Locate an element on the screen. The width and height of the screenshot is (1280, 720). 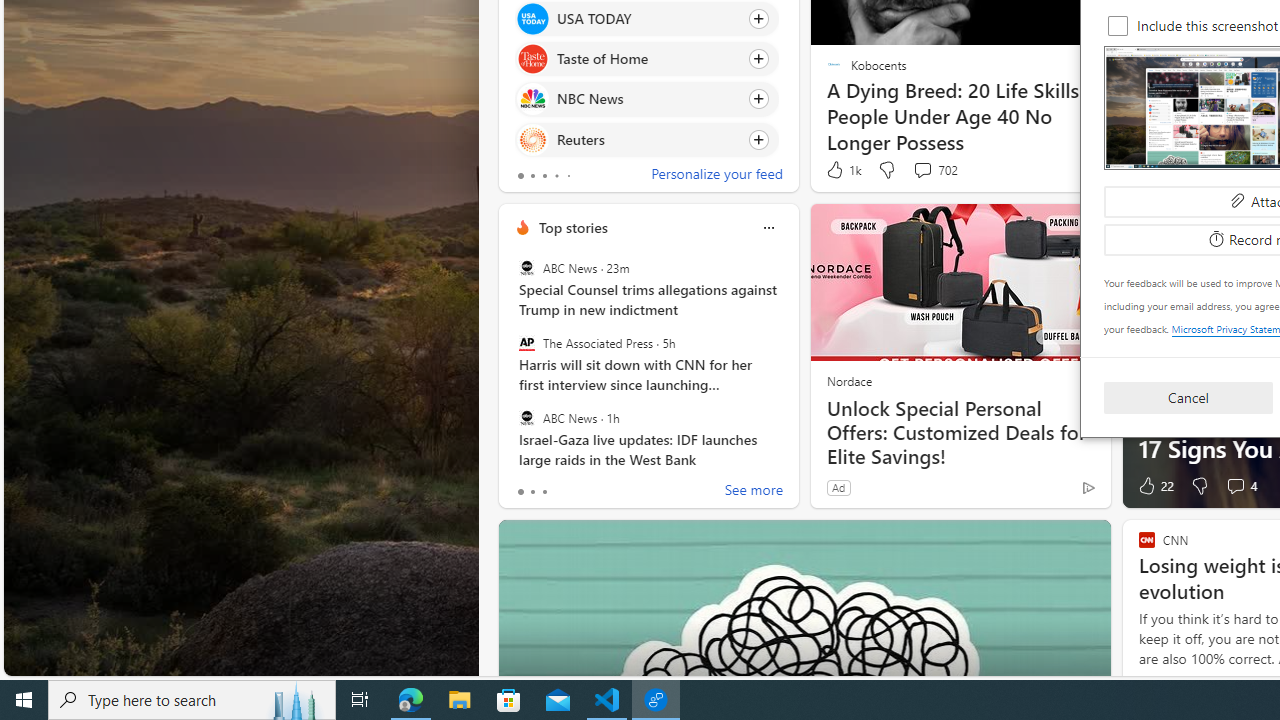
Personalize your feed is located at coordinates (716, 176).